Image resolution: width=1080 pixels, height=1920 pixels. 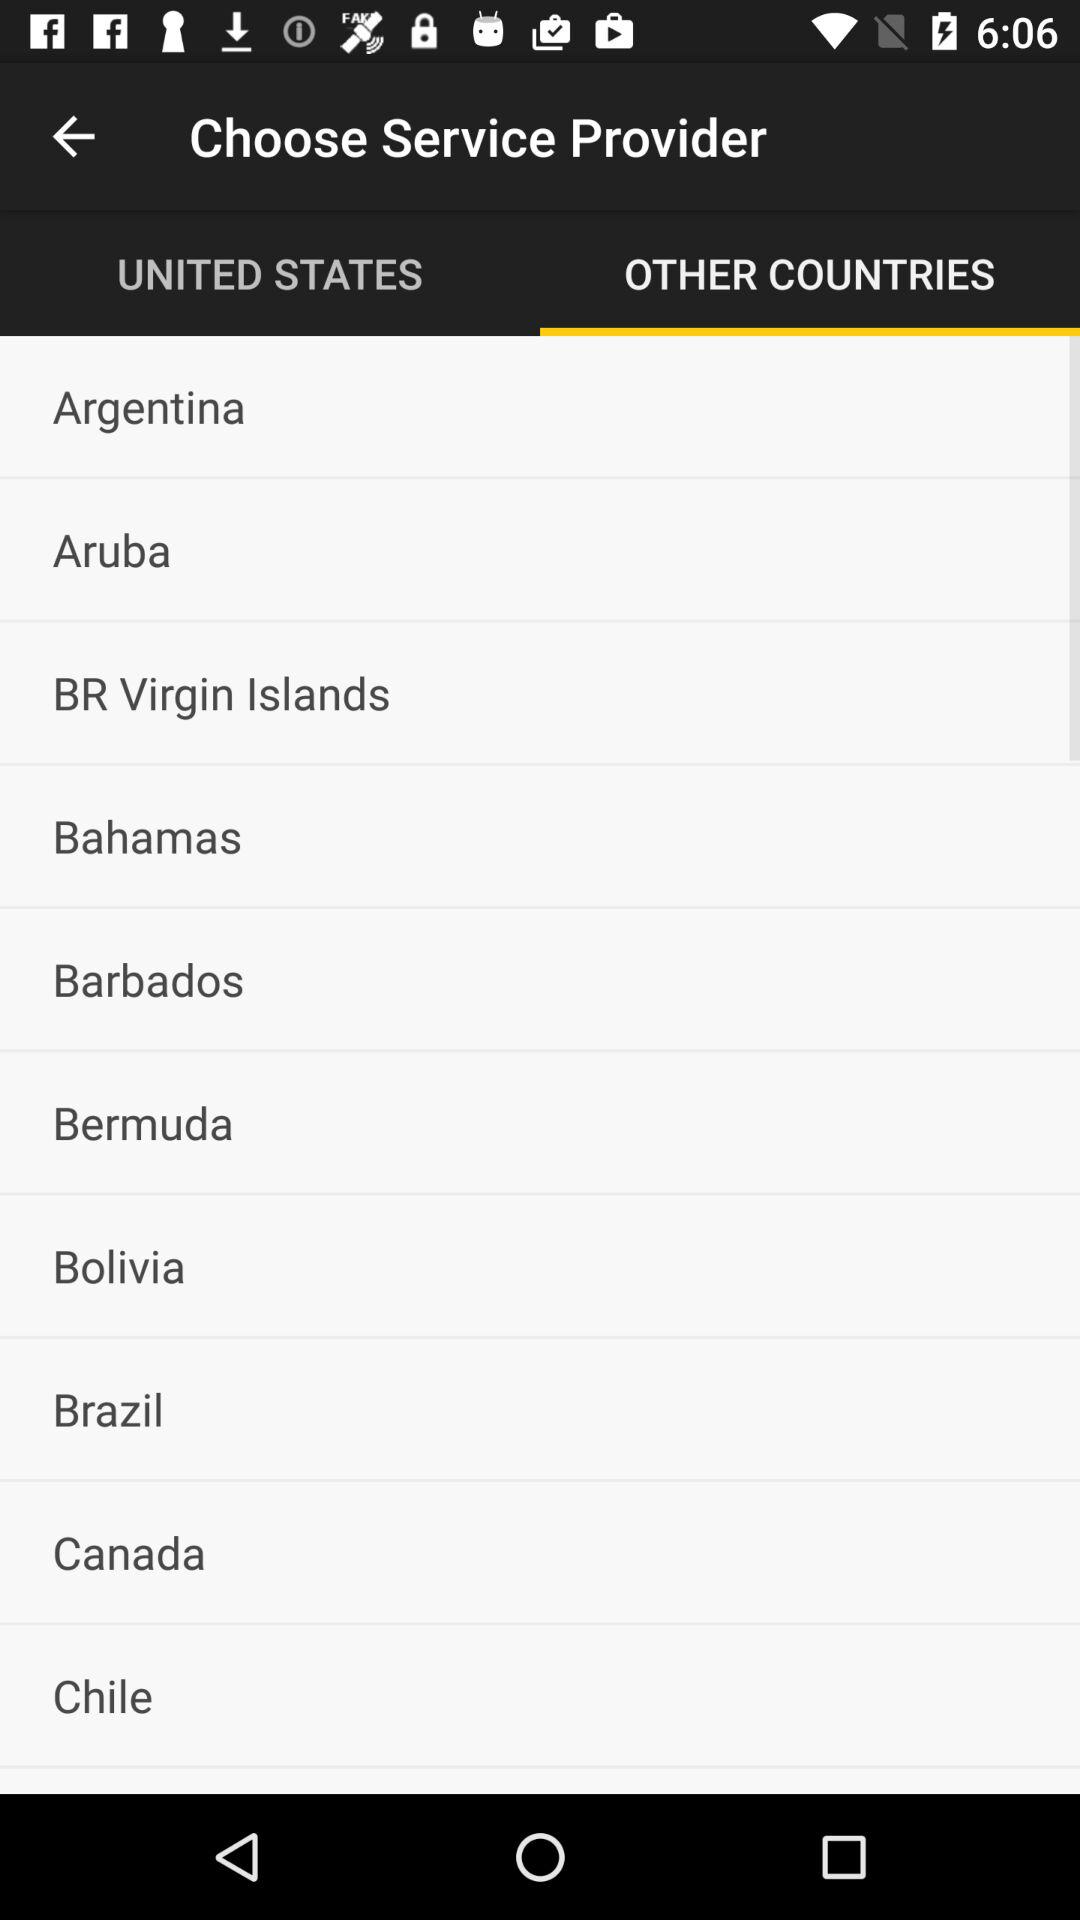 I want to click on select icon below br virgin islands icon, so click(x=540, y=835).